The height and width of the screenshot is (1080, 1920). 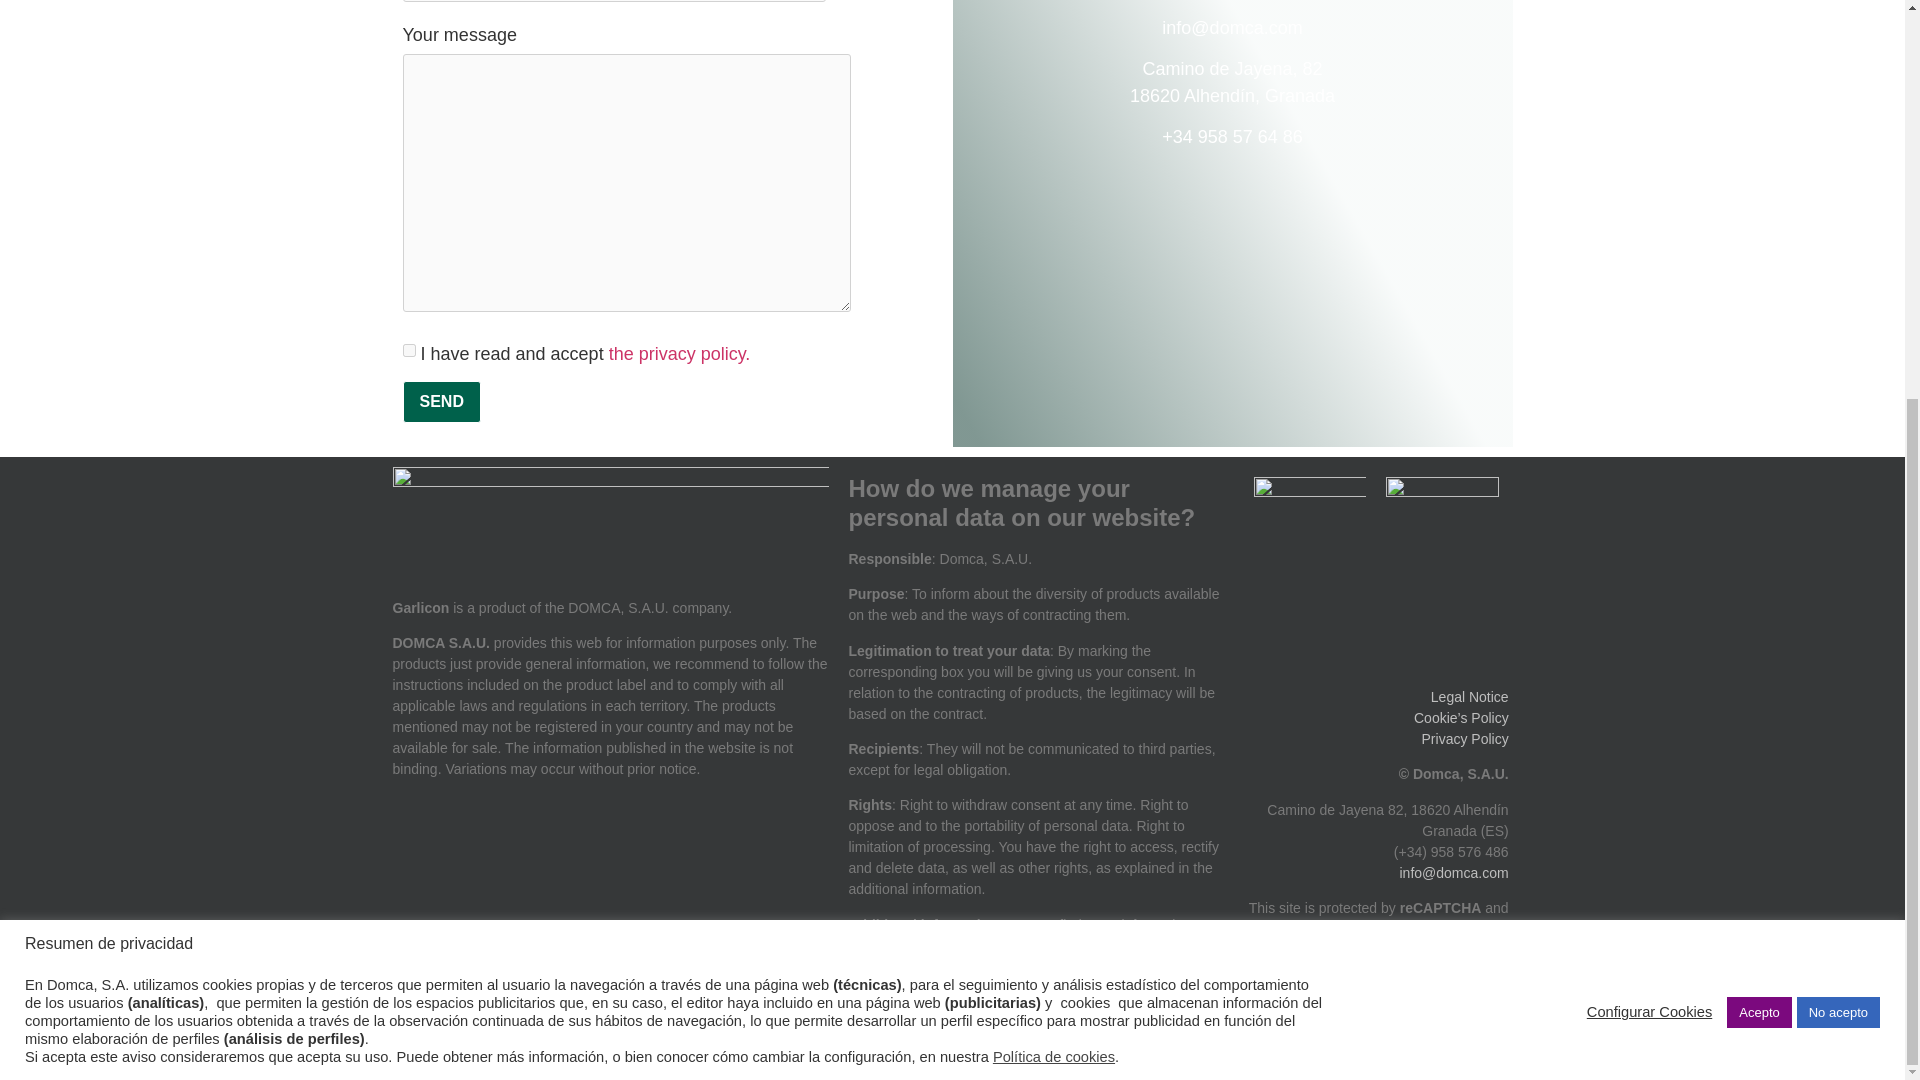 What do you see at coordinates (609, 915) in the screenshot?
I see `Domca` at bounding box center [609, 915].